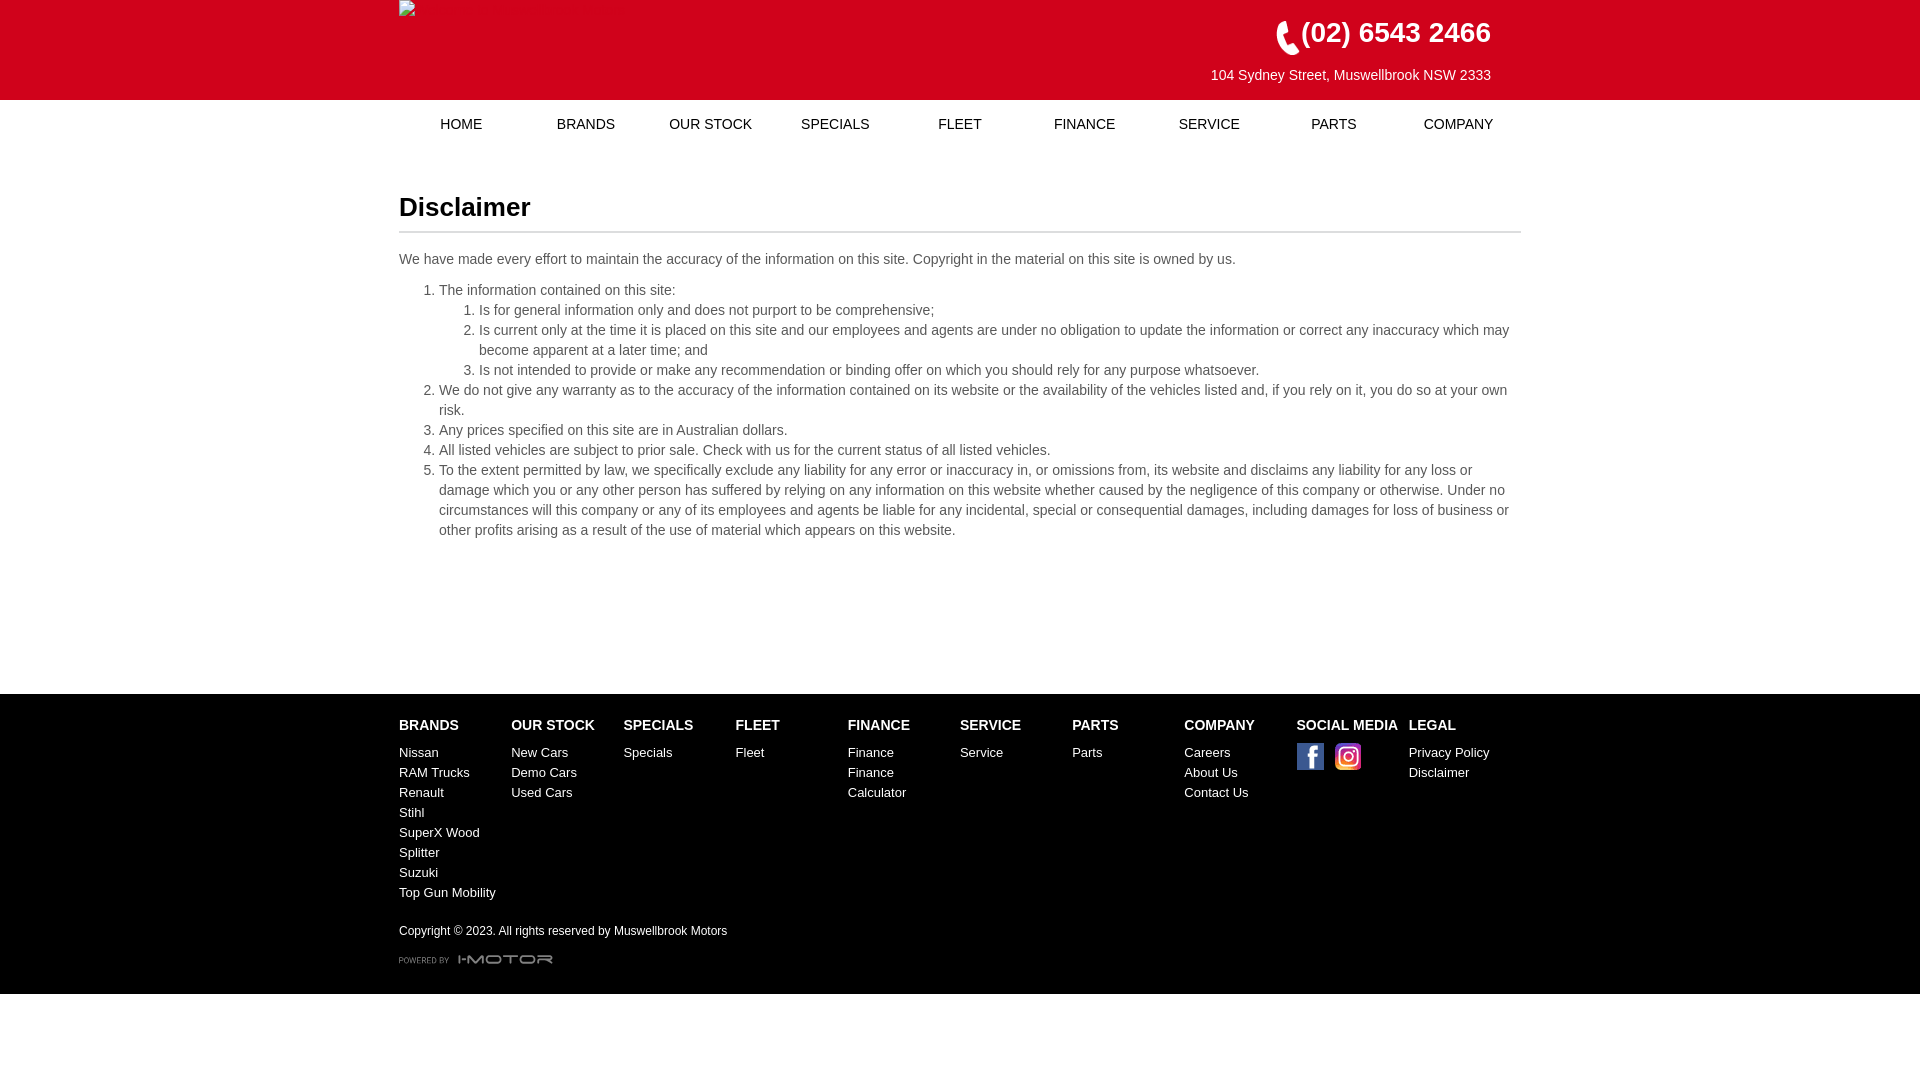 Image resolution: width=1920 pixels, height=1080 pixels. Describe the element at coordinates (1314, 762) in the screenshot. I see `facebook` at that location.